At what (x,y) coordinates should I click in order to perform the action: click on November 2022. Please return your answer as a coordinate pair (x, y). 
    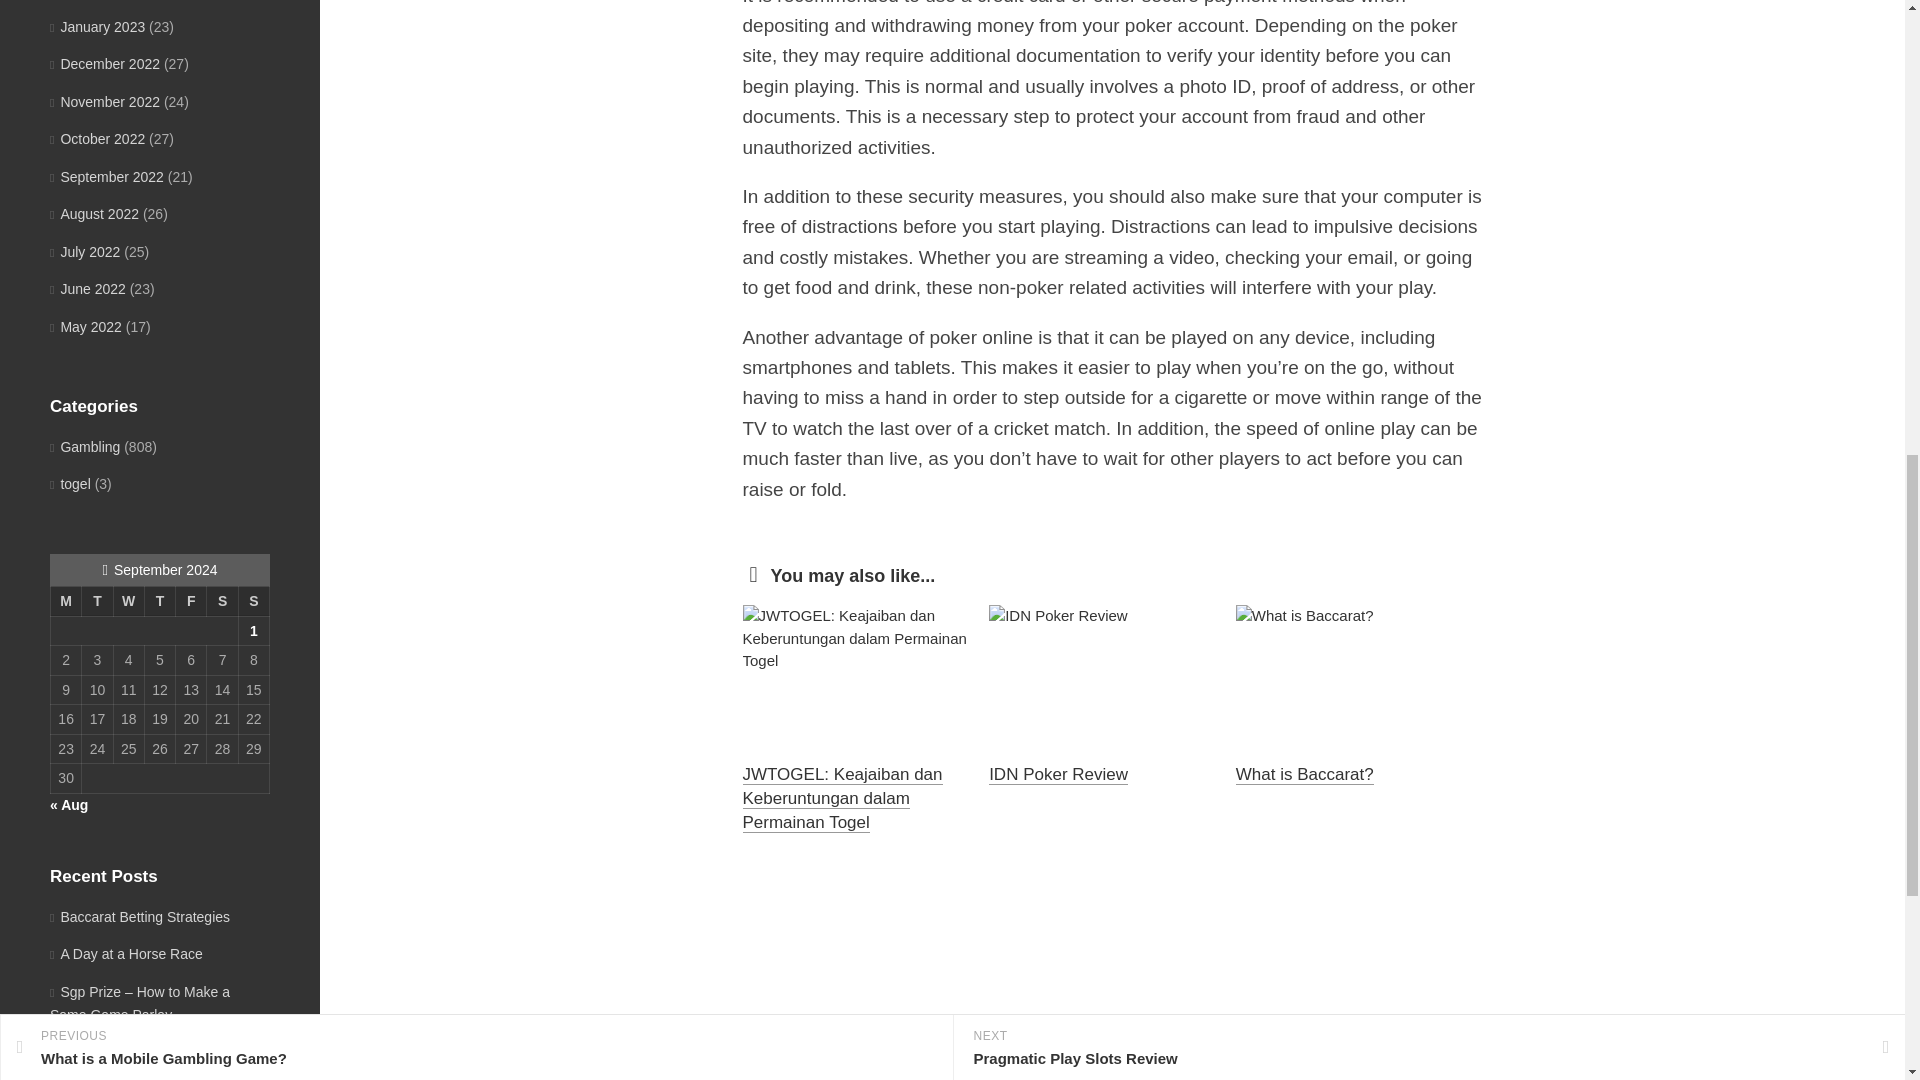
    Looking at the image, I should click on (104, 102).